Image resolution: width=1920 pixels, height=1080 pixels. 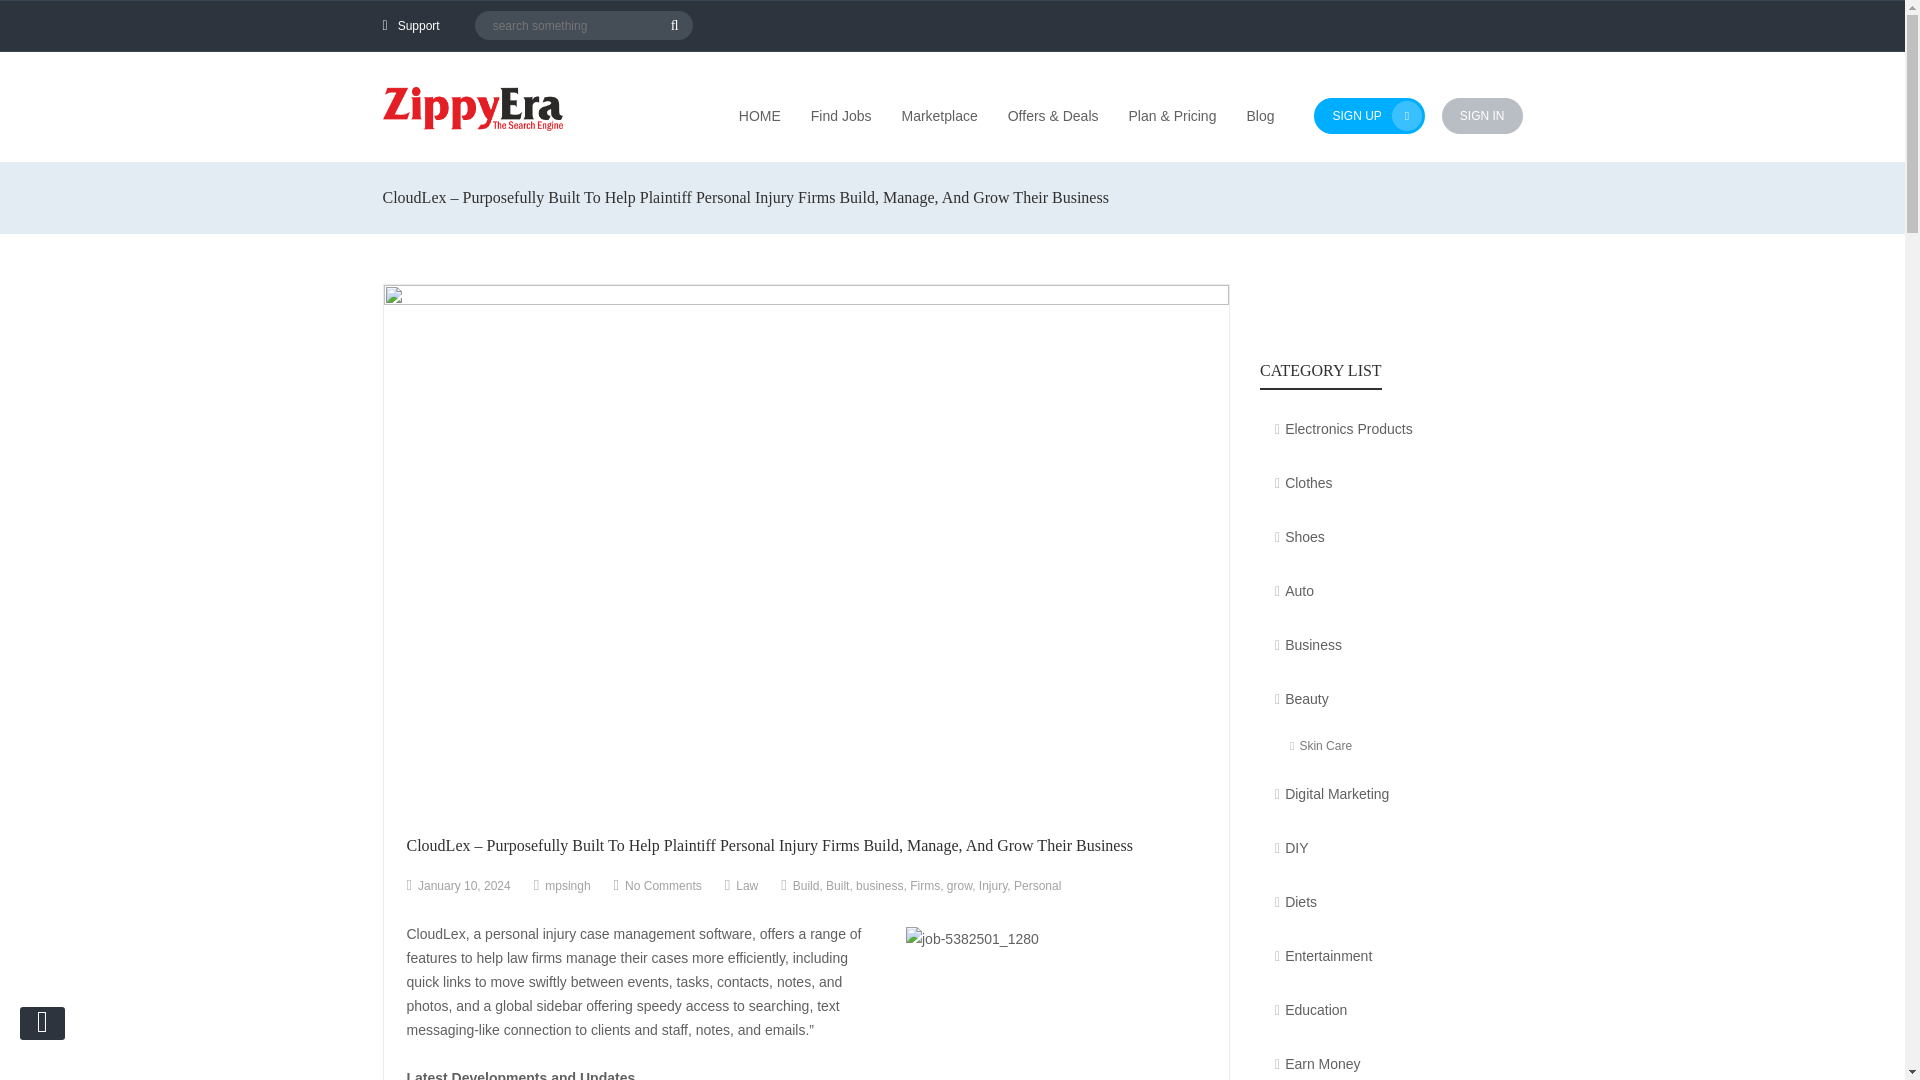 I want to click on Posts by mpsingh, so click(x=567, y=886).